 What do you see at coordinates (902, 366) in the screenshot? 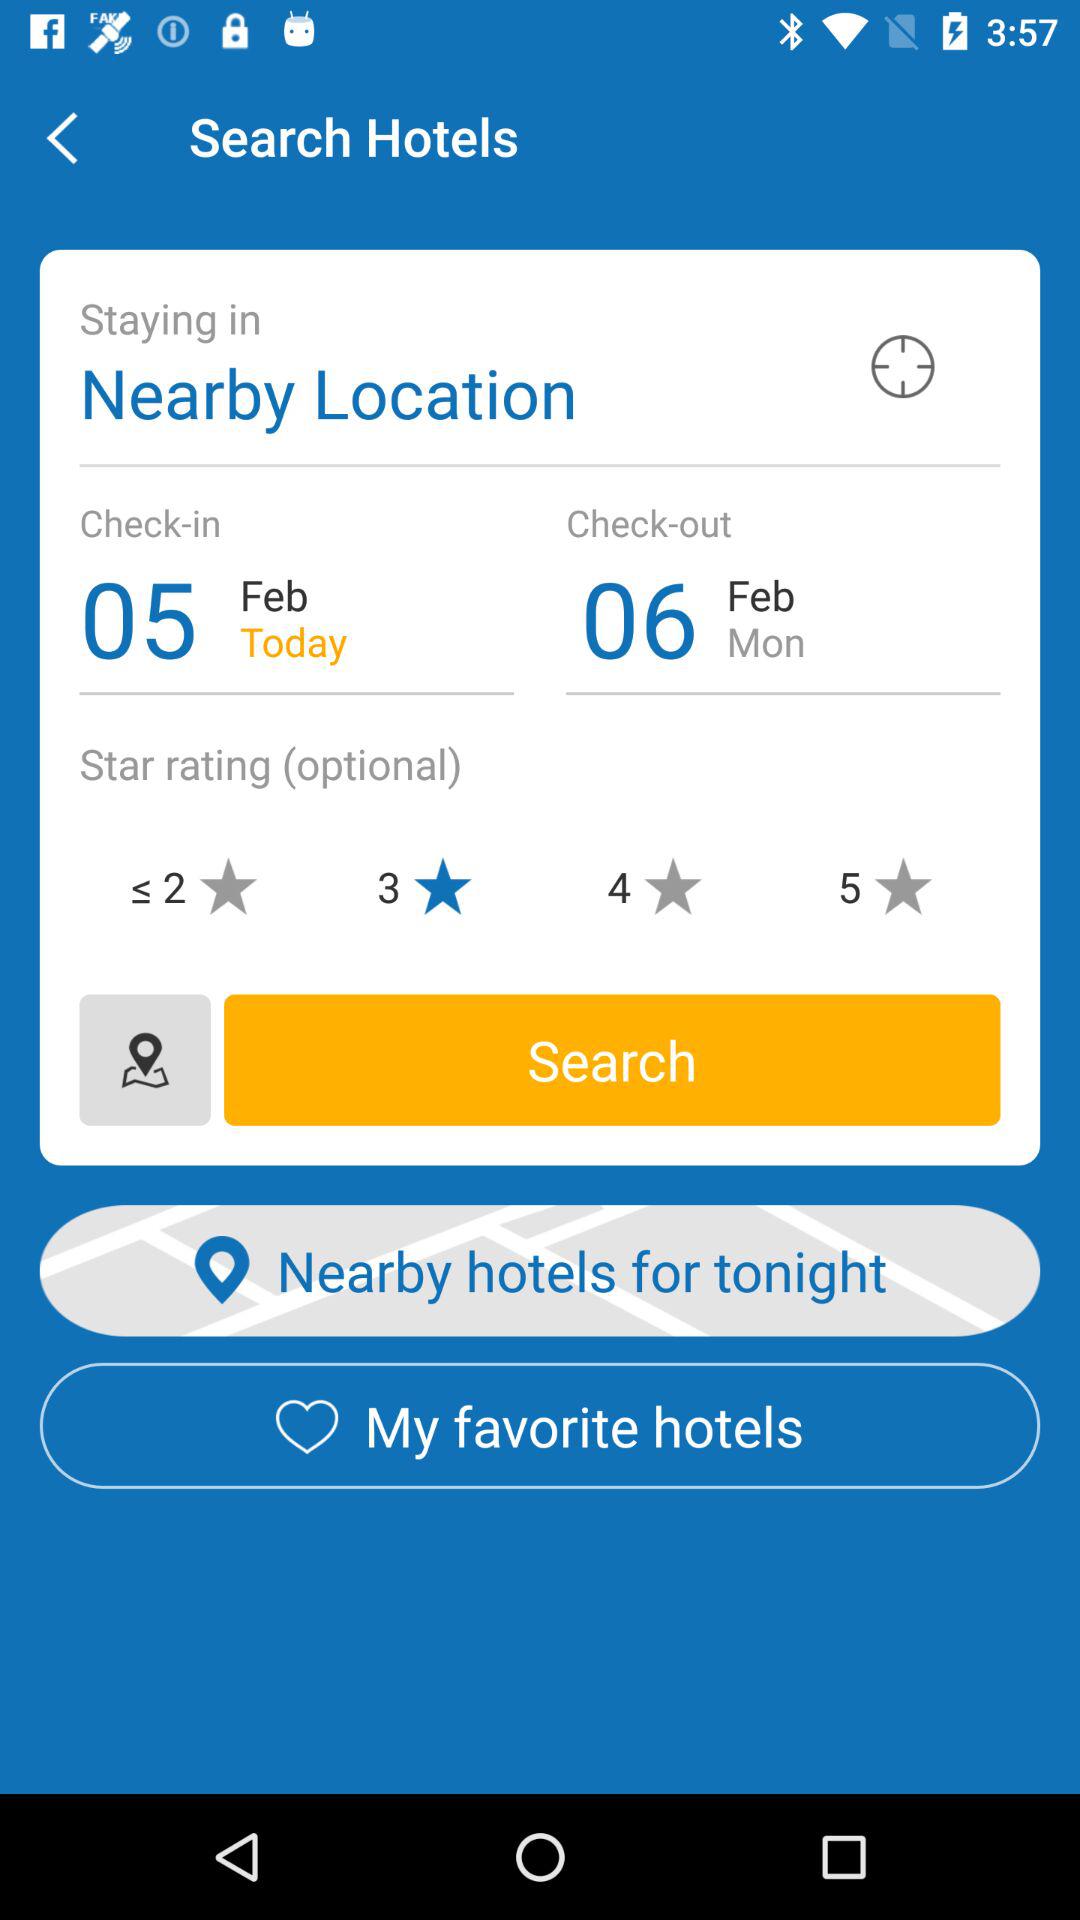
I see `view location` at bounding box center [902, 366].